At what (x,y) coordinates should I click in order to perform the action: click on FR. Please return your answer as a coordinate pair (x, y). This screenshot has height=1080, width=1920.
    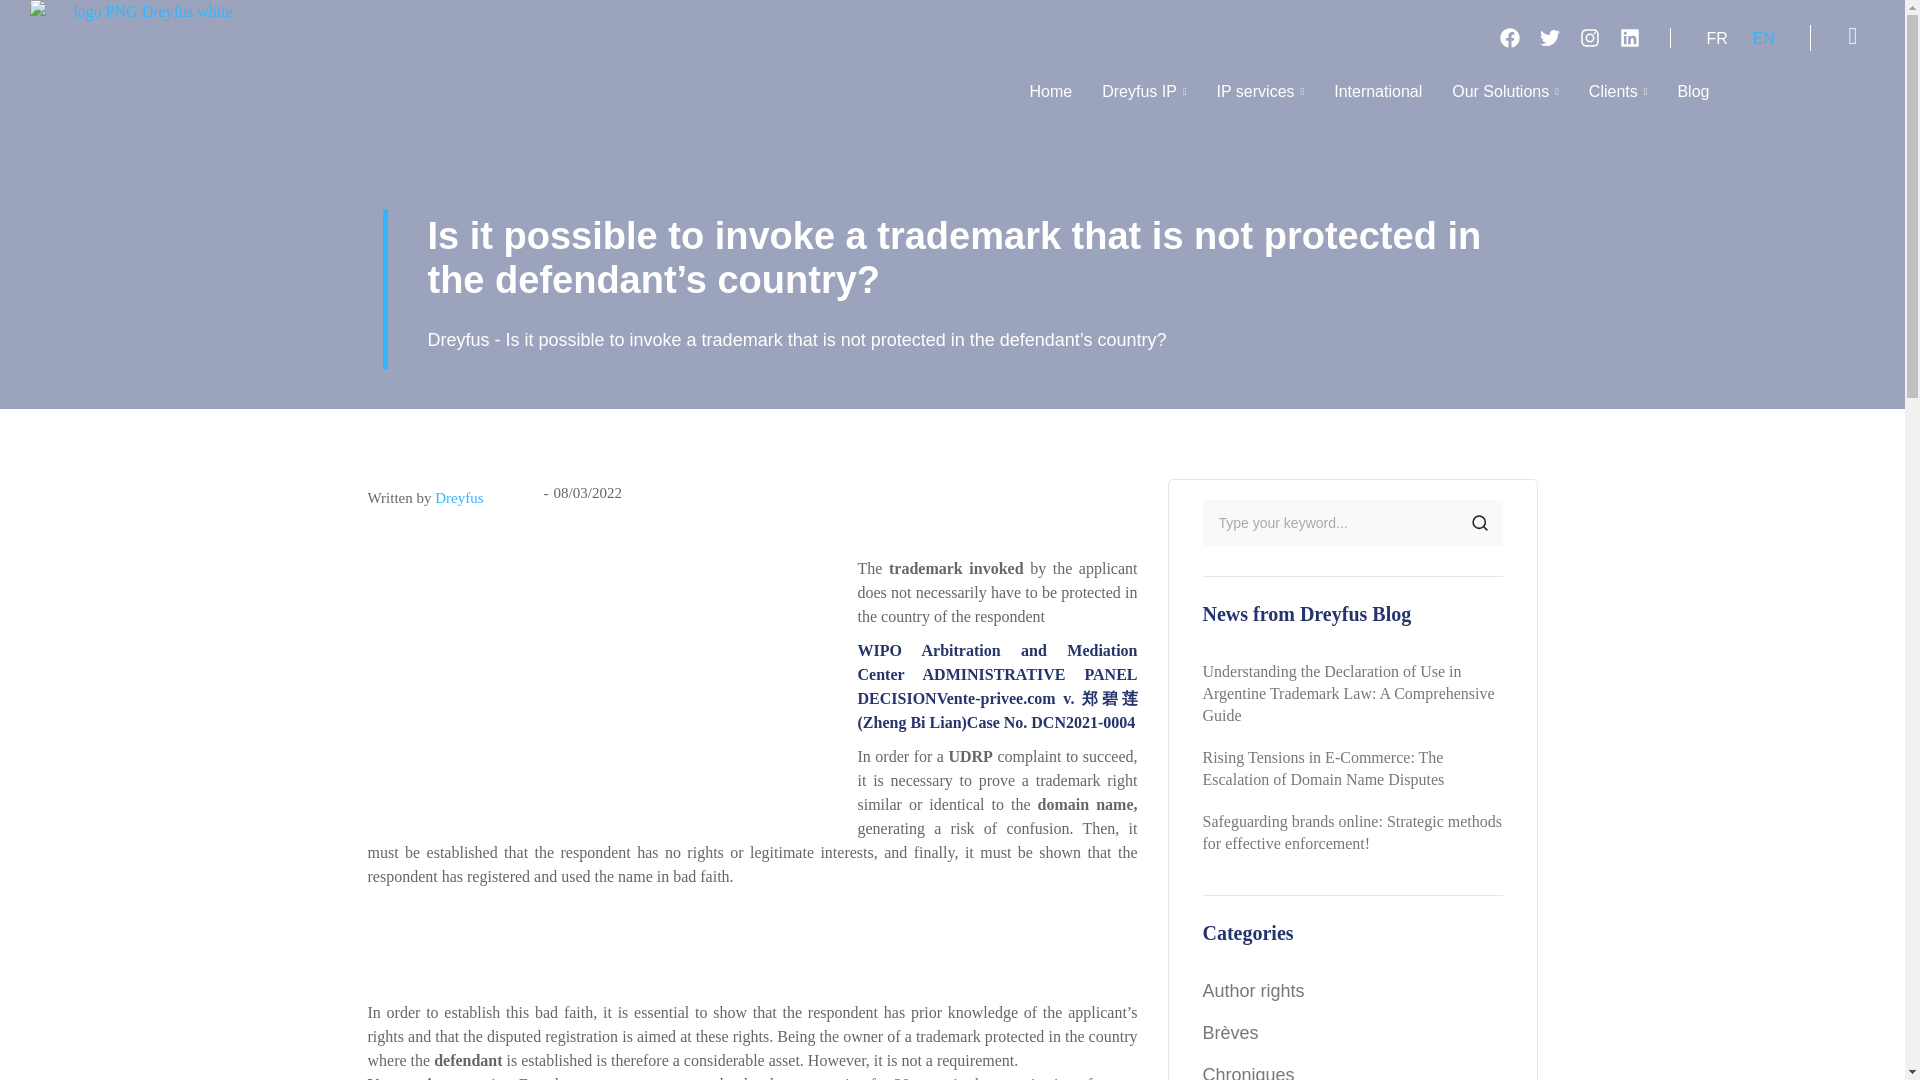
    Looking at the image, I should click on (1716, 36).